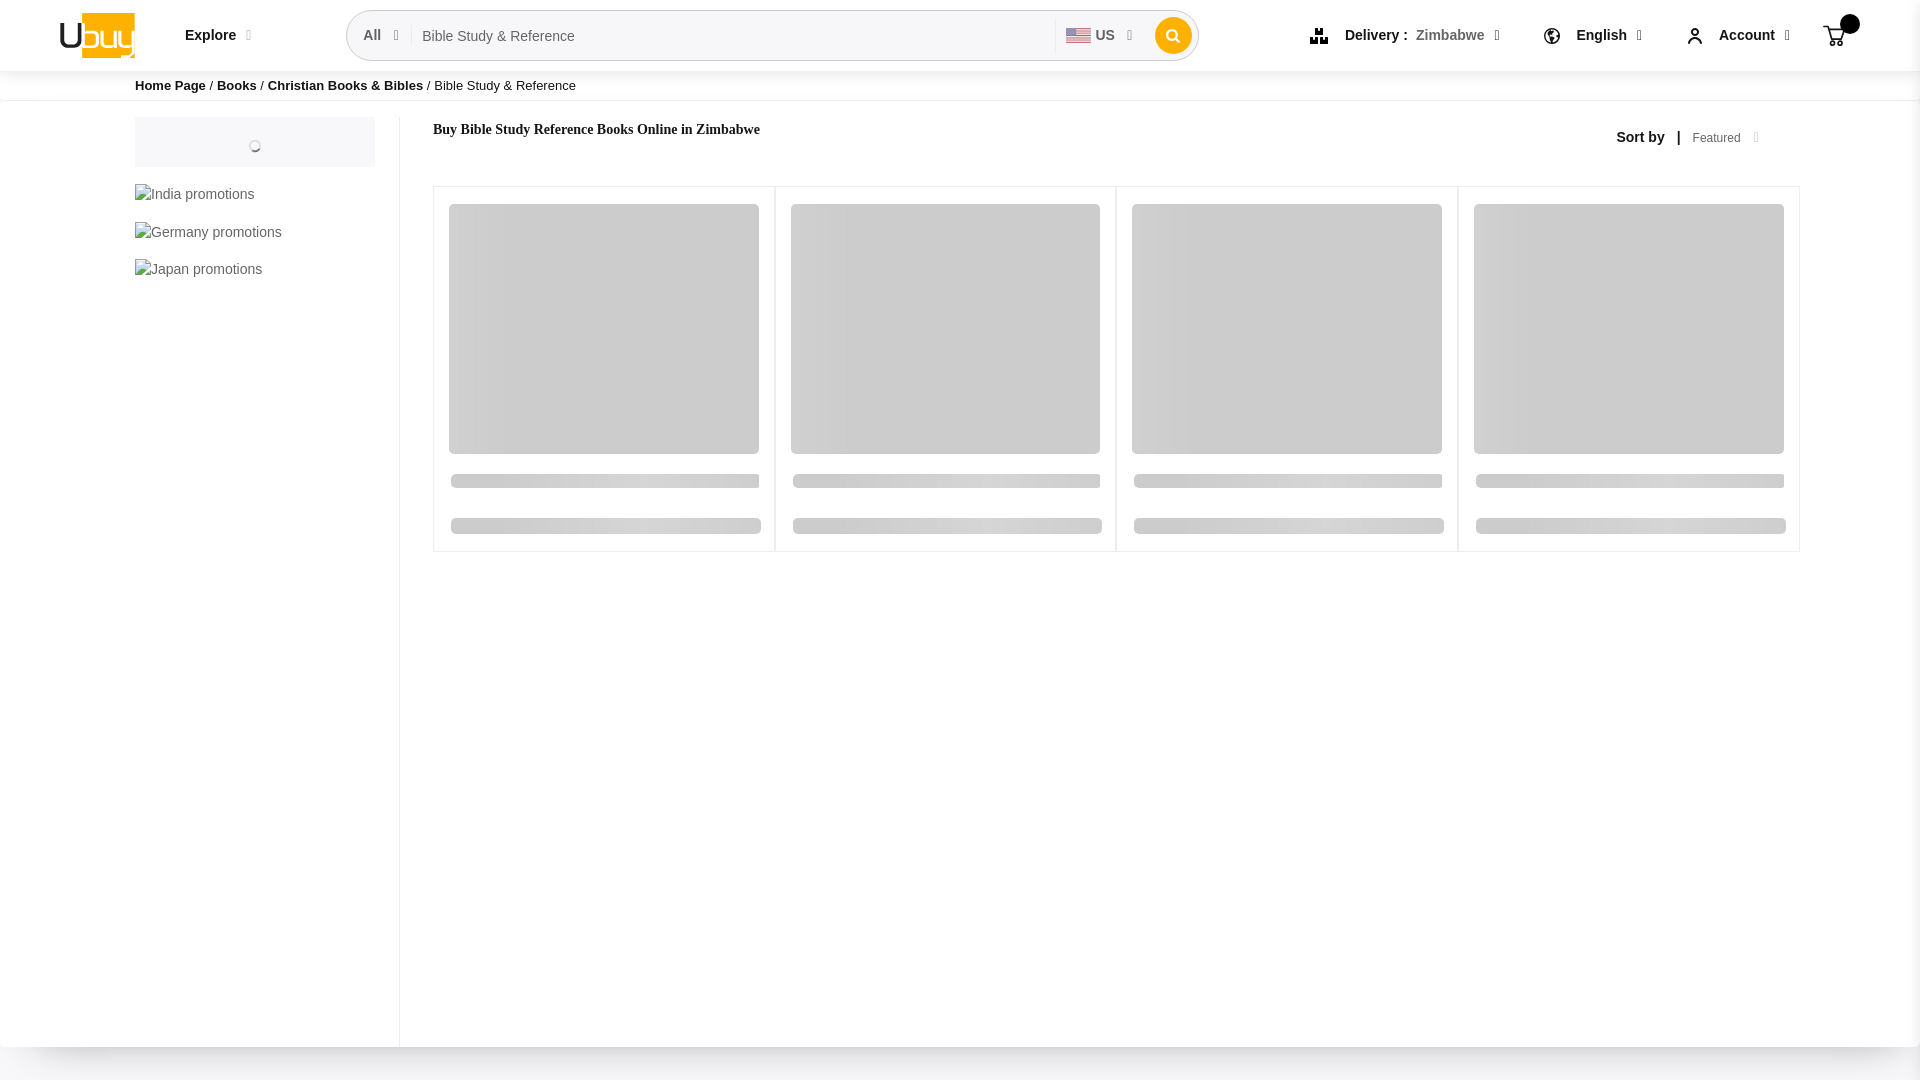 Image resolution: width=1920 pixels, height=1080 pixels. I want to click on Cart, so click(1834, 34).